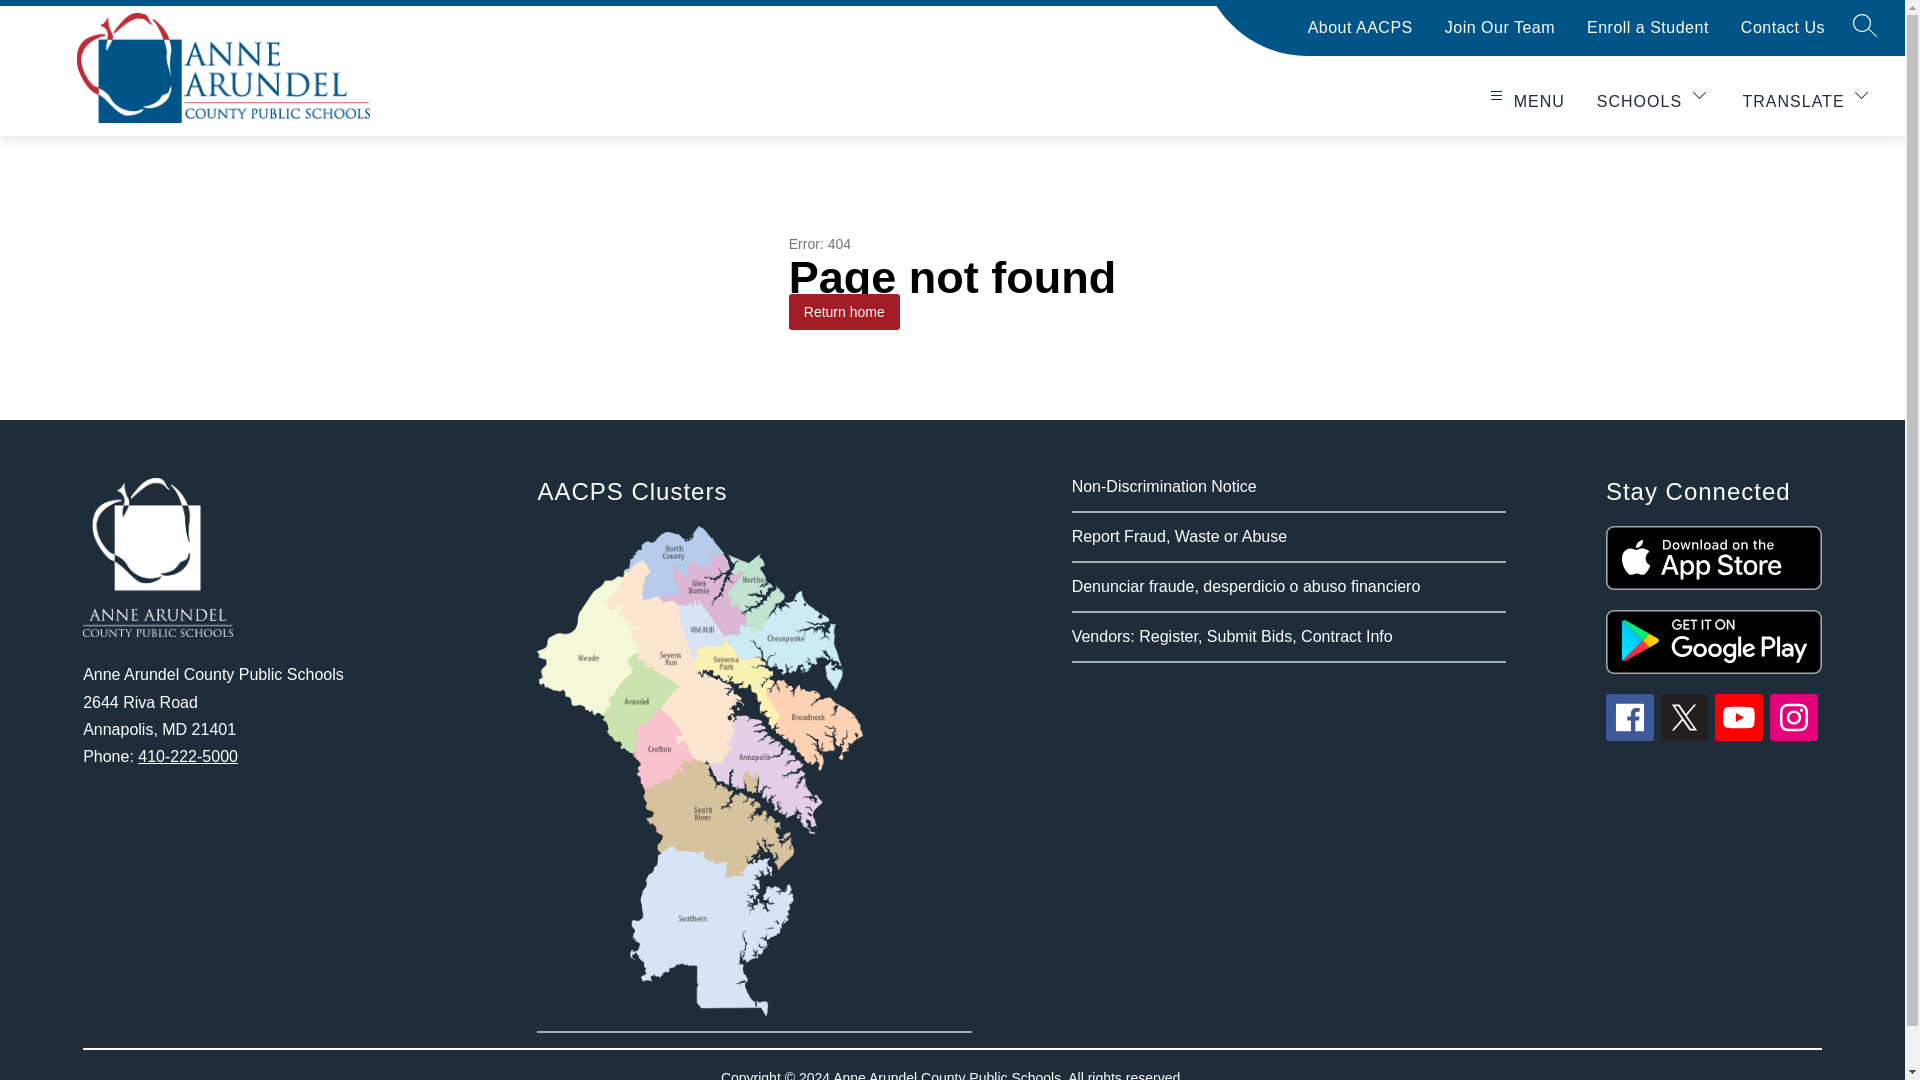 The width and height of the screenshot is (1920, 1080). Describe the element at coordinates (1648, 36) in the screenshot. I see `Enroll a Student` at that location.